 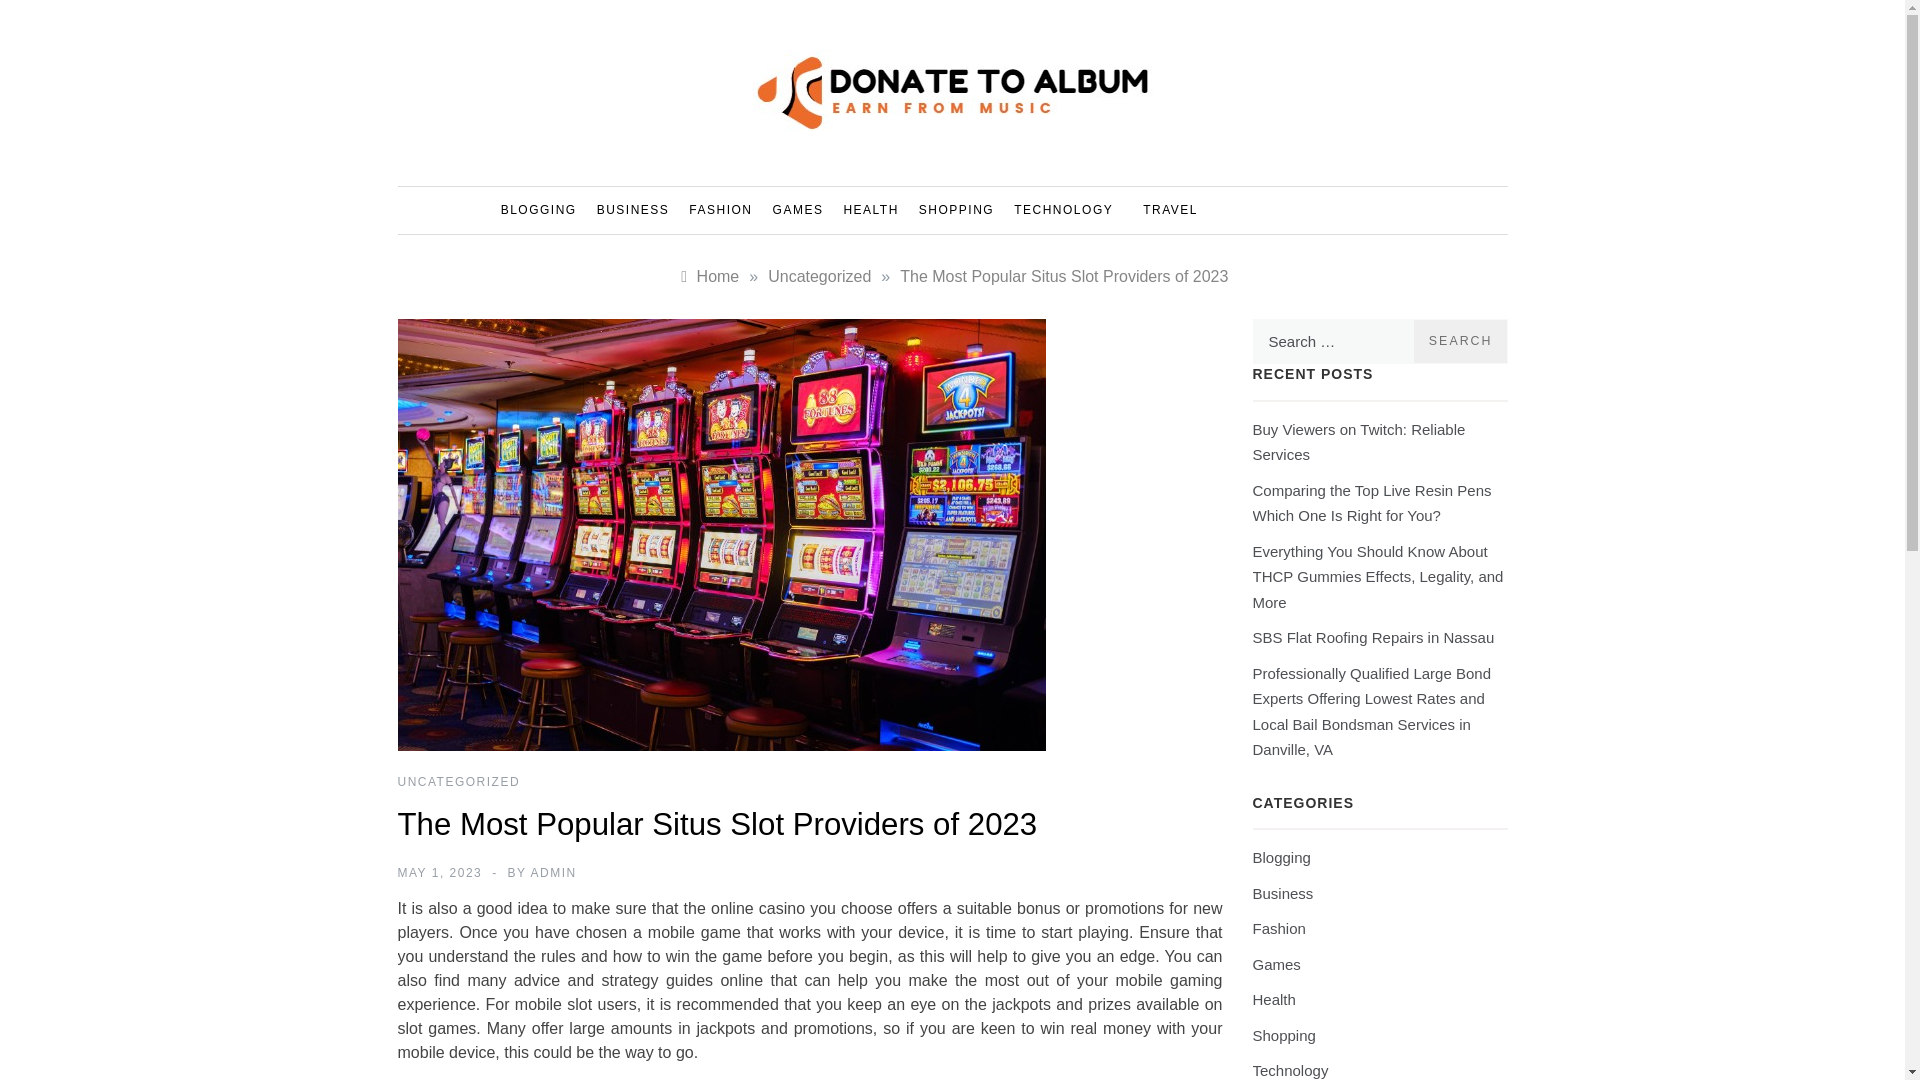 What do you see at coordinates (1275, 964) in the screenshot?
I see `Games` at bounding box center [1275, 964].